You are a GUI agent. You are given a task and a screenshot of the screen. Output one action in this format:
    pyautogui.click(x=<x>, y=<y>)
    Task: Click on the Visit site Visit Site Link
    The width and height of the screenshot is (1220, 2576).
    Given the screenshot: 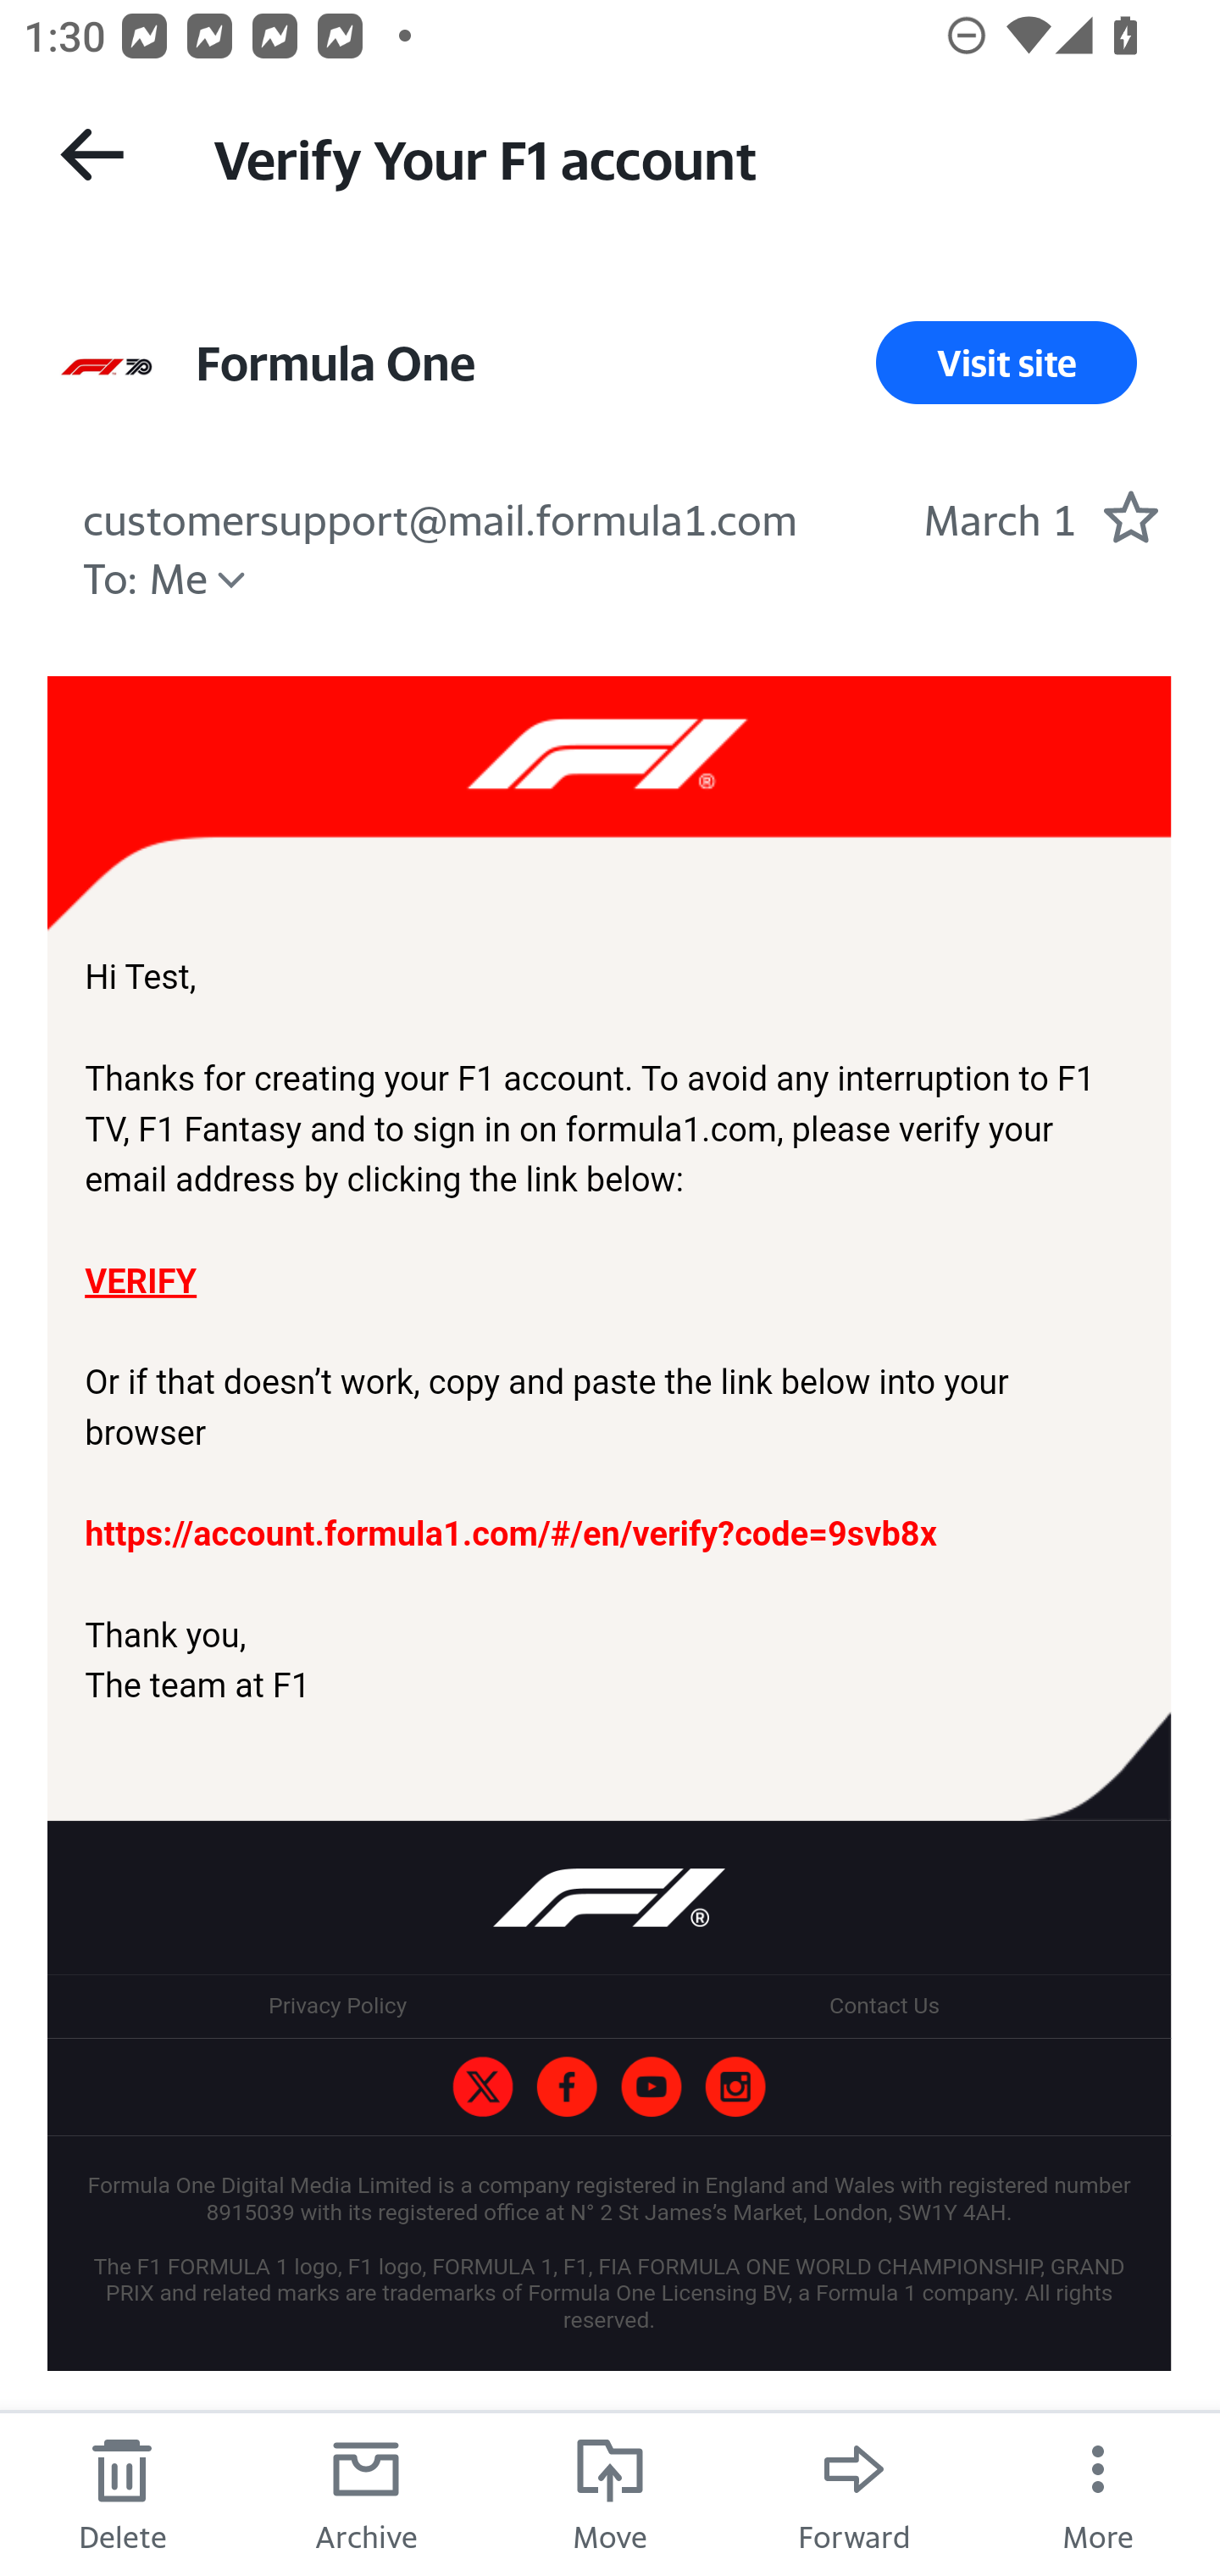 What is the action you would take?
    pyautogui.click(x=1006, y=363)
    